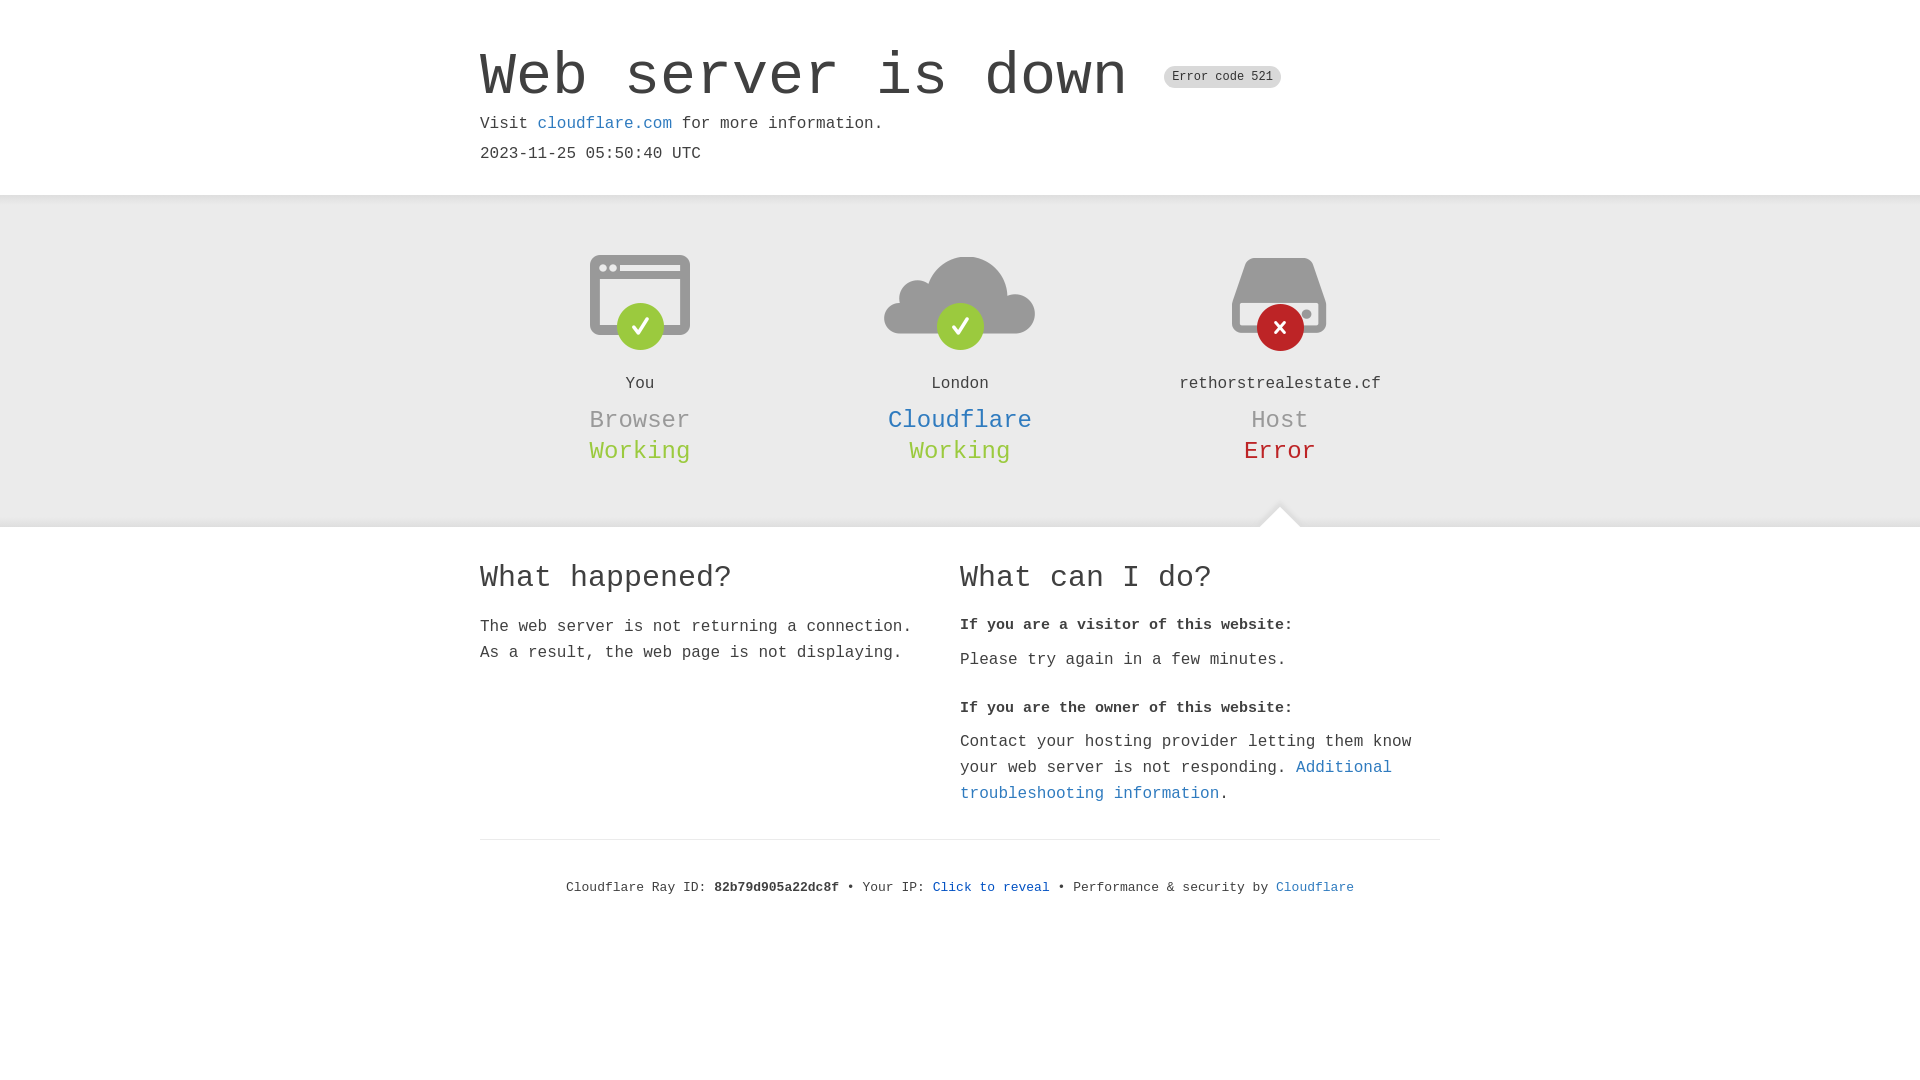 Image resolution: width=1920 pixels, height=1080 pixels. I want to click on Additional troubleshooting information, so click(1176, 780).